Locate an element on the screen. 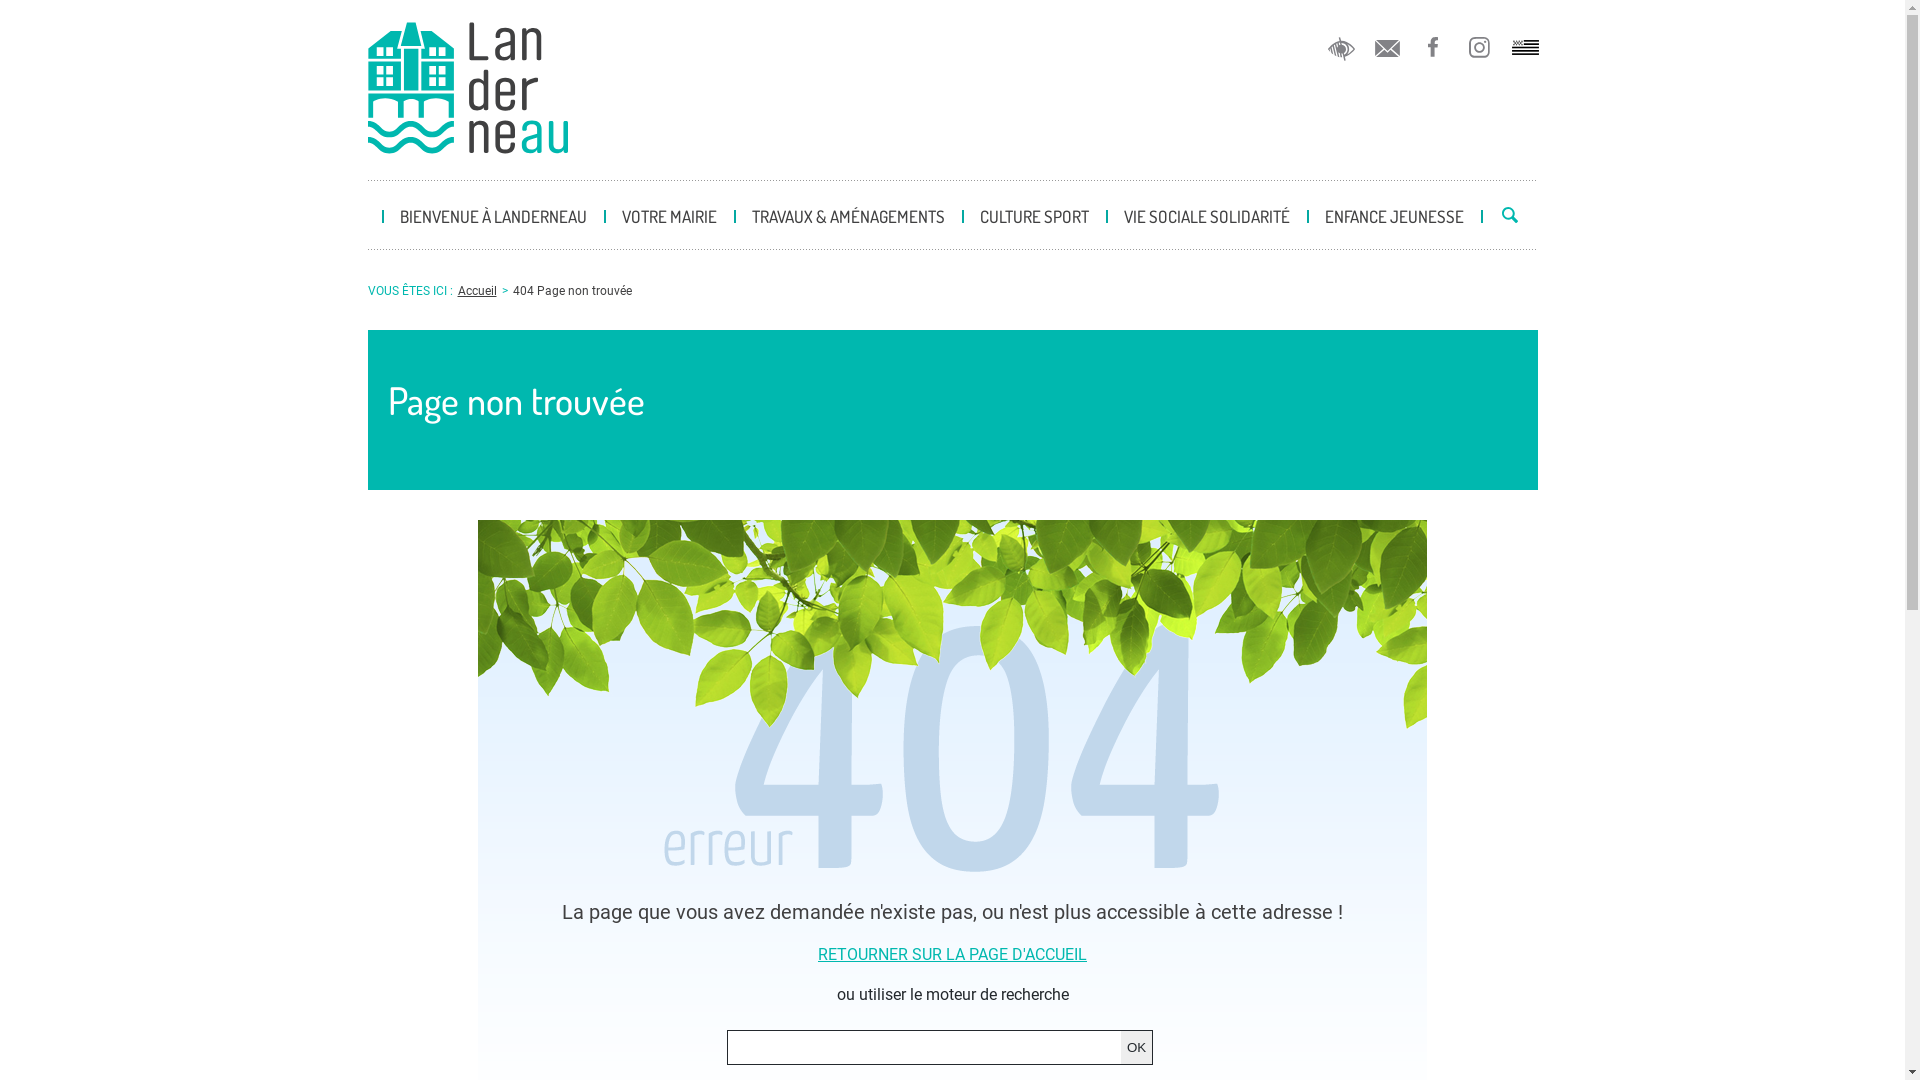 The image size is (1920, 1080). Facebook is located at coordinates (1432, 47).